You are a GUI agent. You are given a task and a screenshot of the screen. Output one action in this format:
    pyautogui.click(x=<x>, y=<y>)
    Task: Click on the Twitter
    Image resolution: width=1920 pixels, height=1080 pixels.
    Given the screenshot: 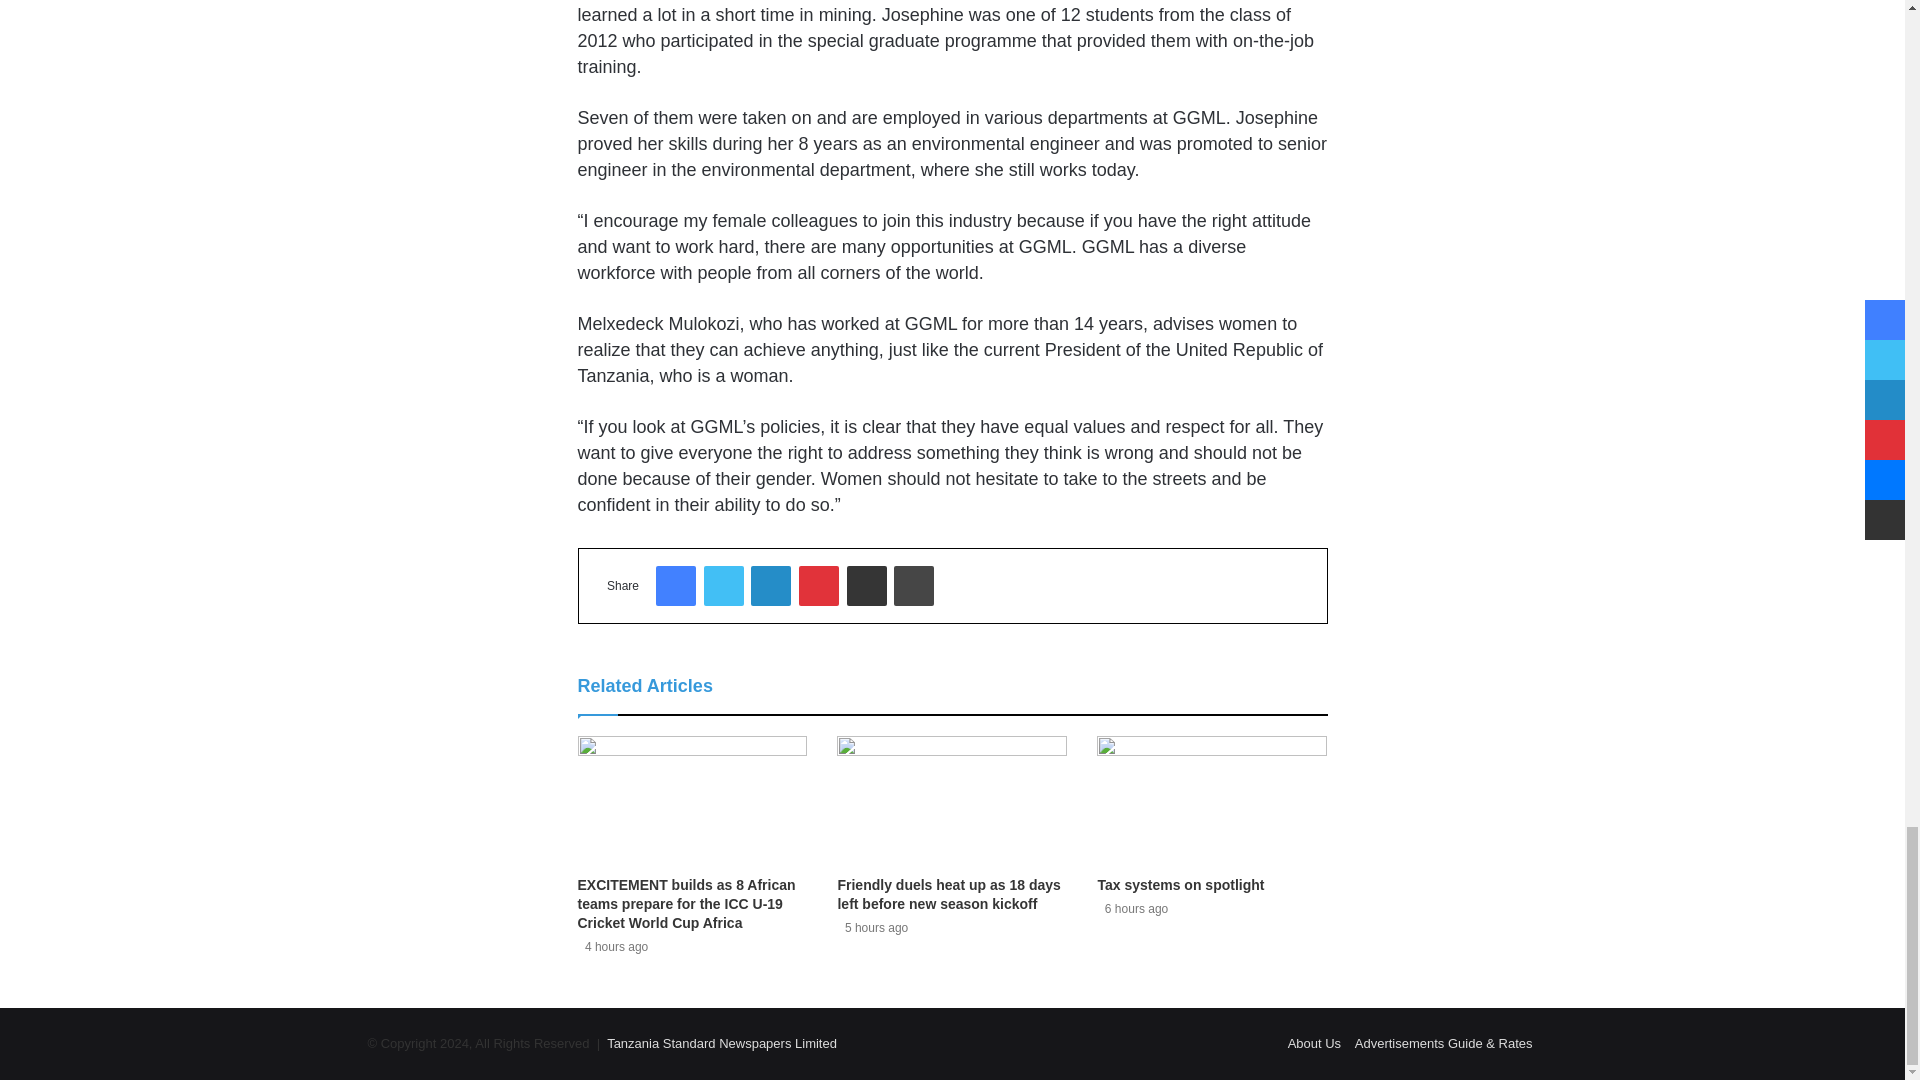 What is the action you would take?
    pyautogui.click(x=724, y=585)
    